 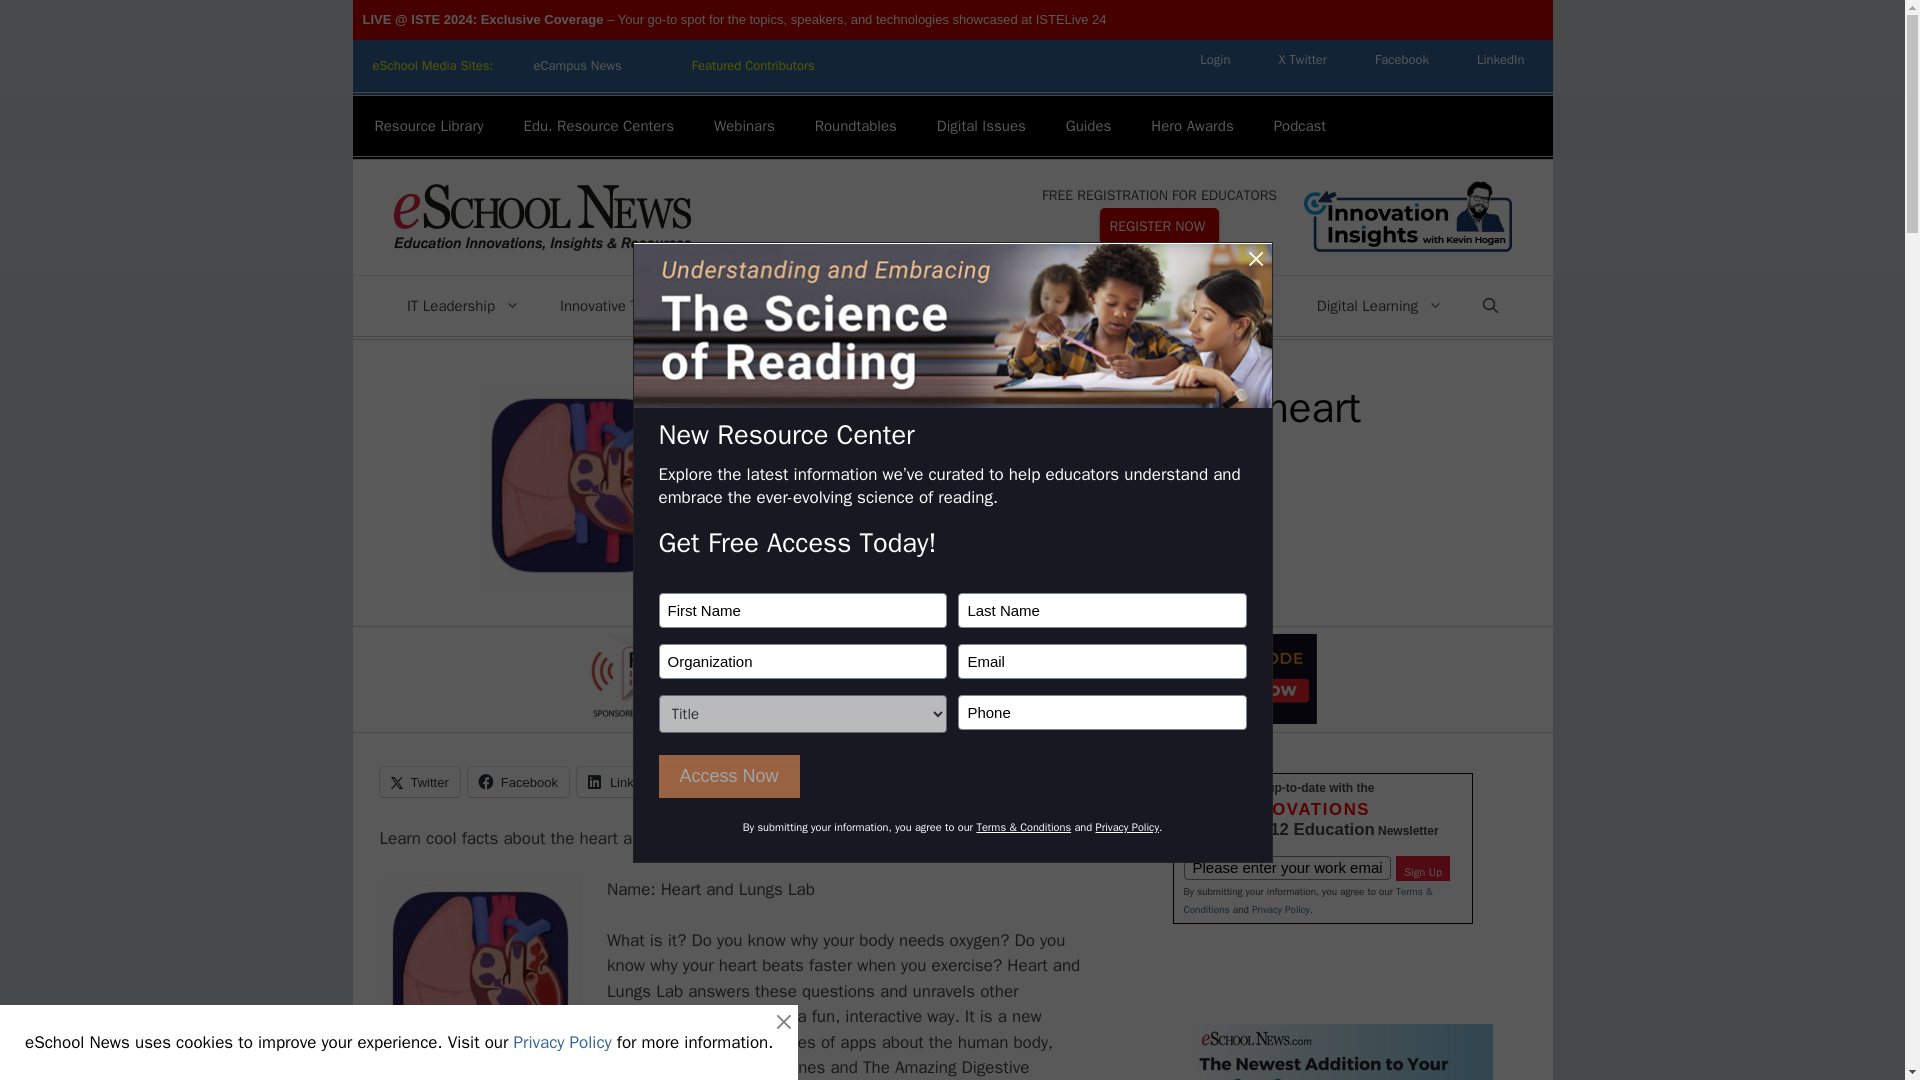 What do you see at coordinates (598, 126) in the screenshot?
I see `Edu. Resource Centers` at bounding box center [598, 126].